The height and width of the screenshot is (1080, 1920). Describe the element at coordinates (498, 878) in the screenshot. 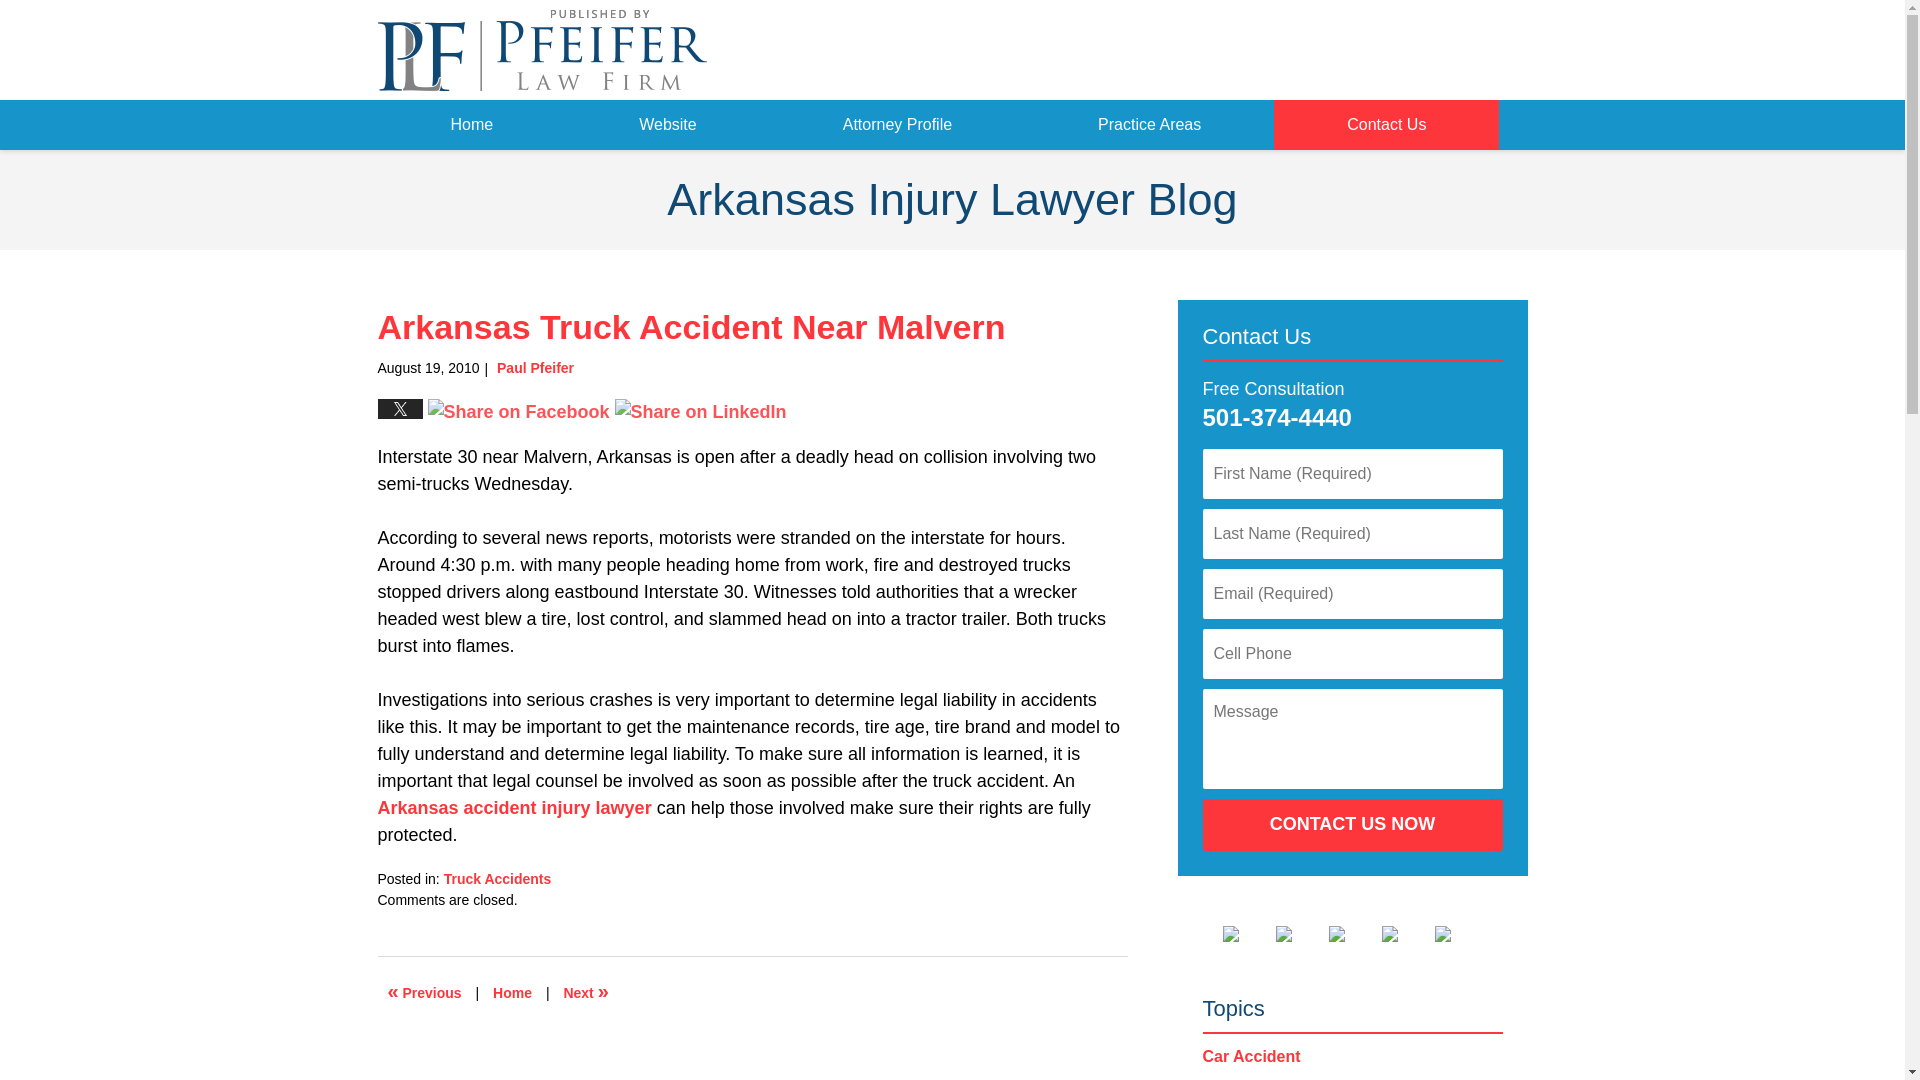

I see `Truck Accidents` at that location.